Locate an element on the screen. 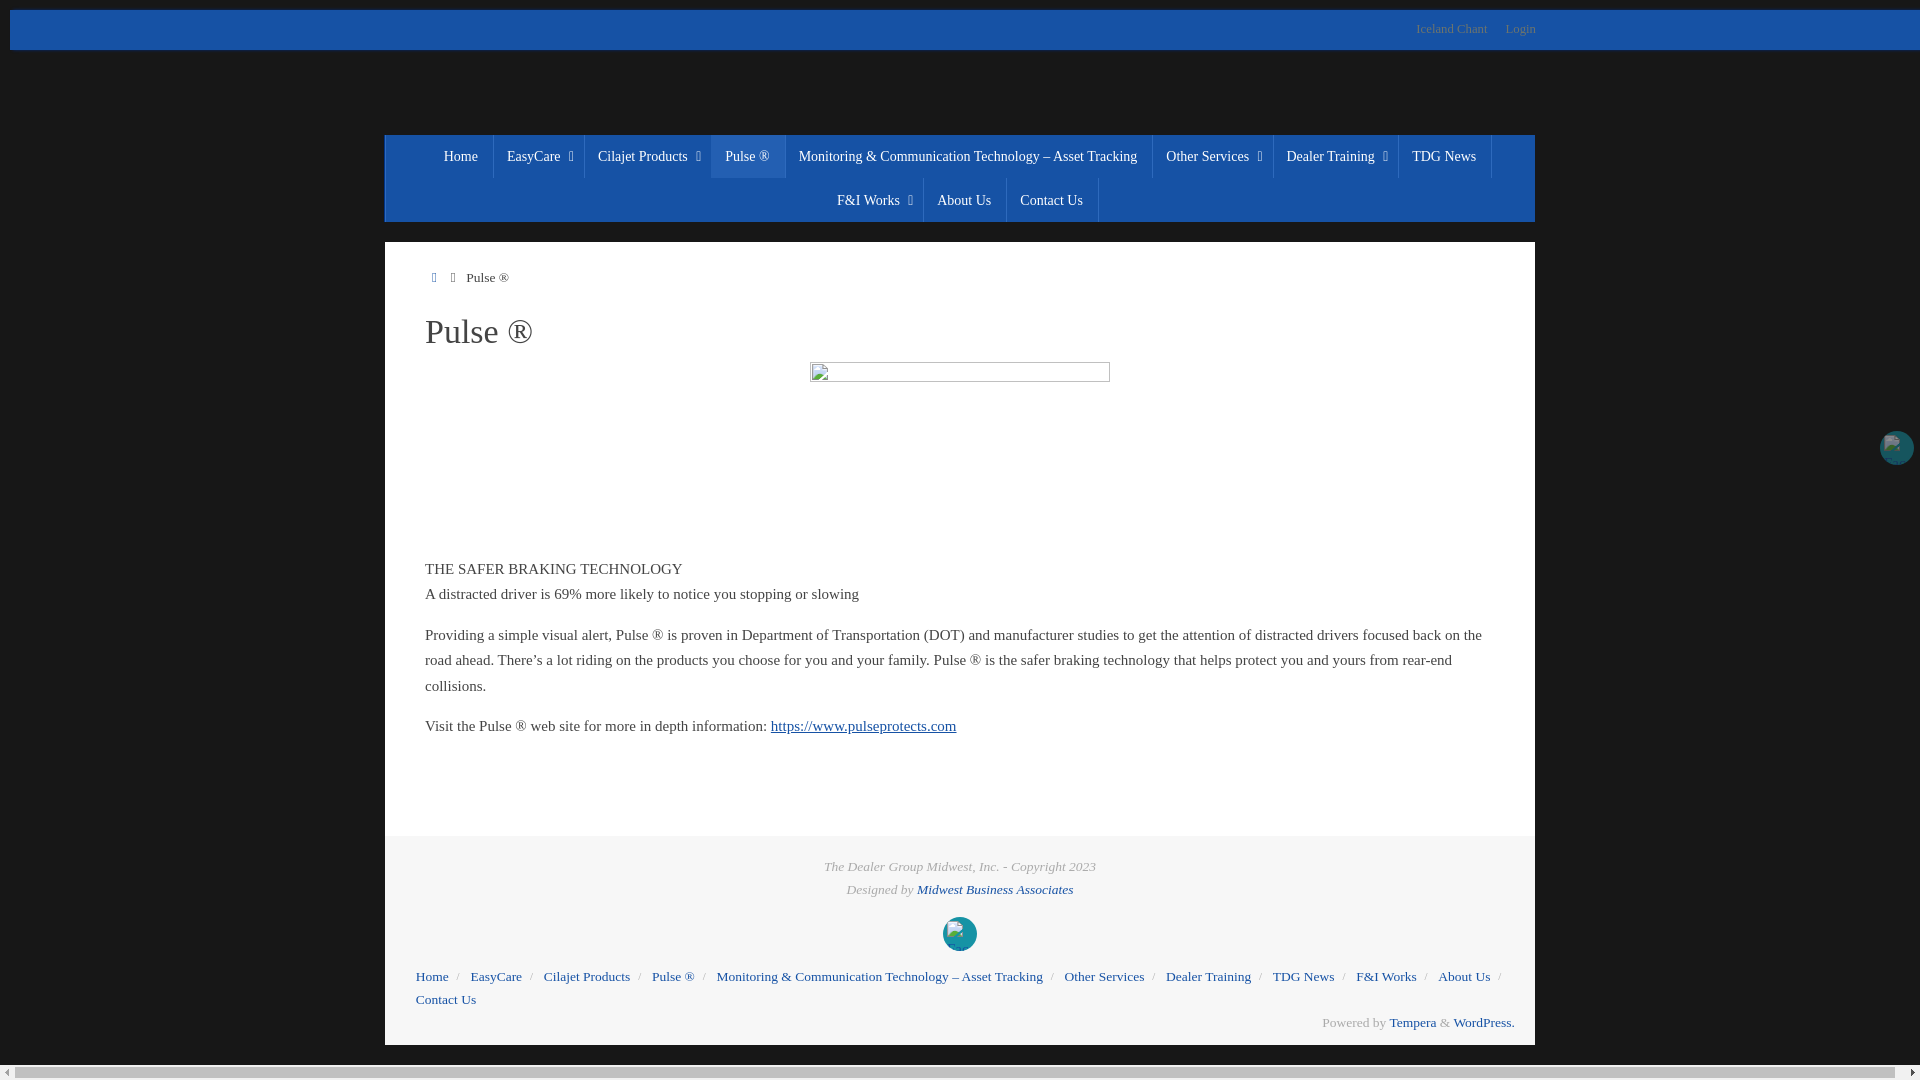 This screenshot has height=1080, width=1920. Cilajet Products is located at coordinates (646, 156).